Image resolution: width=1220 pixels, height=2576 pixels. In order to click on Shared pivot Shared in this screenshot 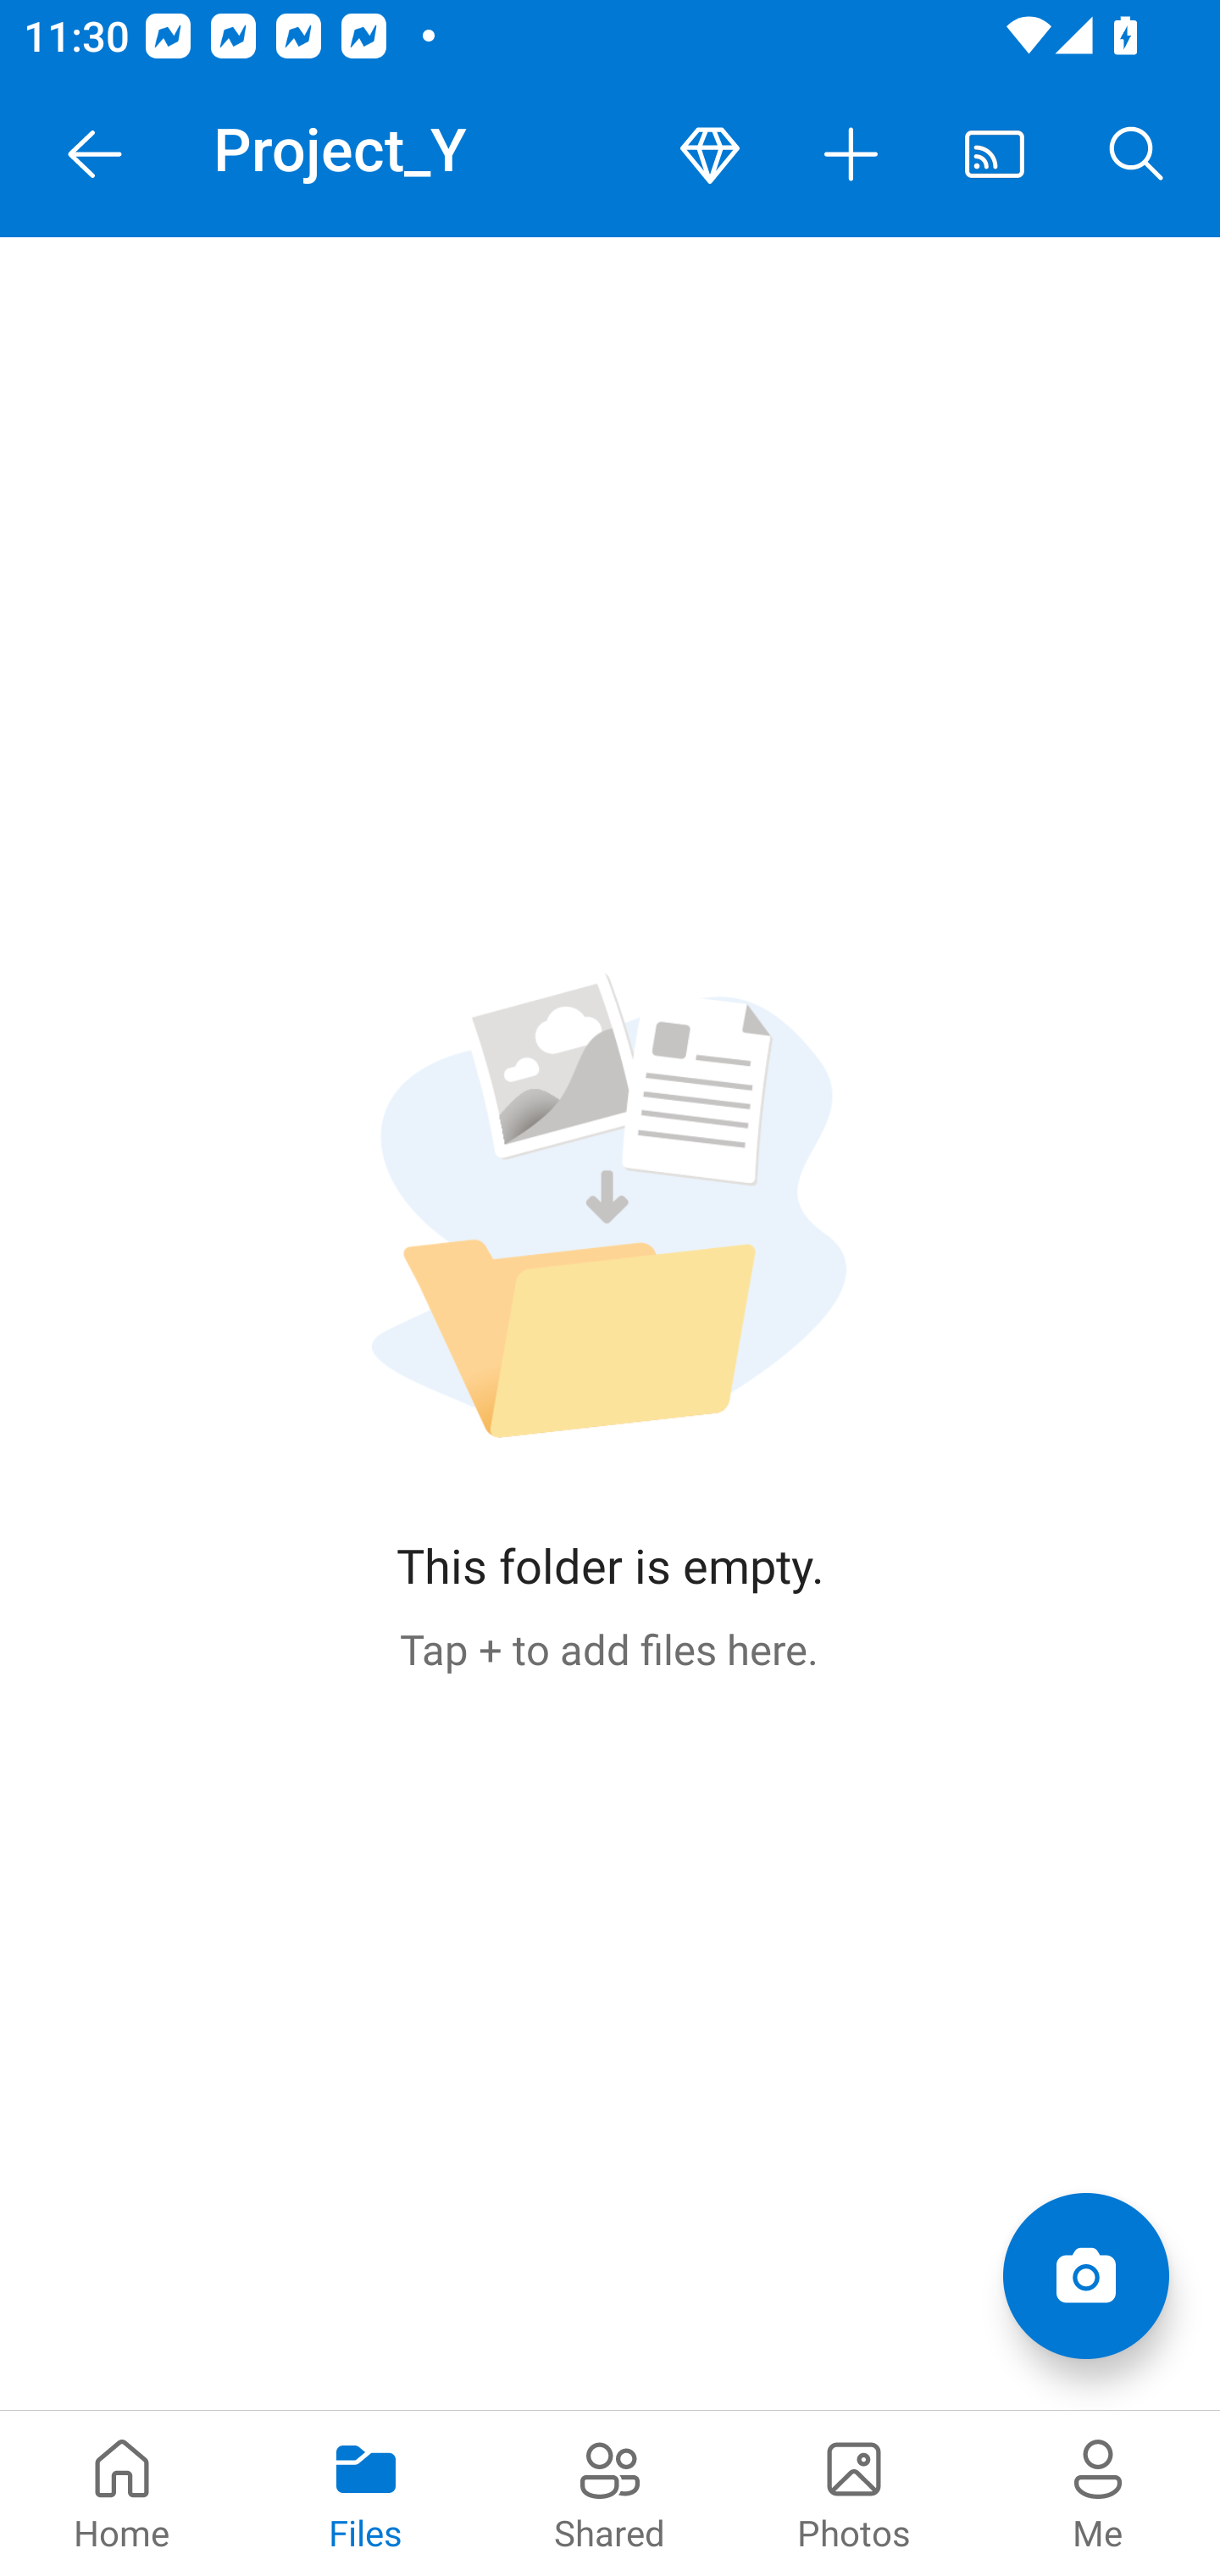, I will do `click(610, 2493)`.